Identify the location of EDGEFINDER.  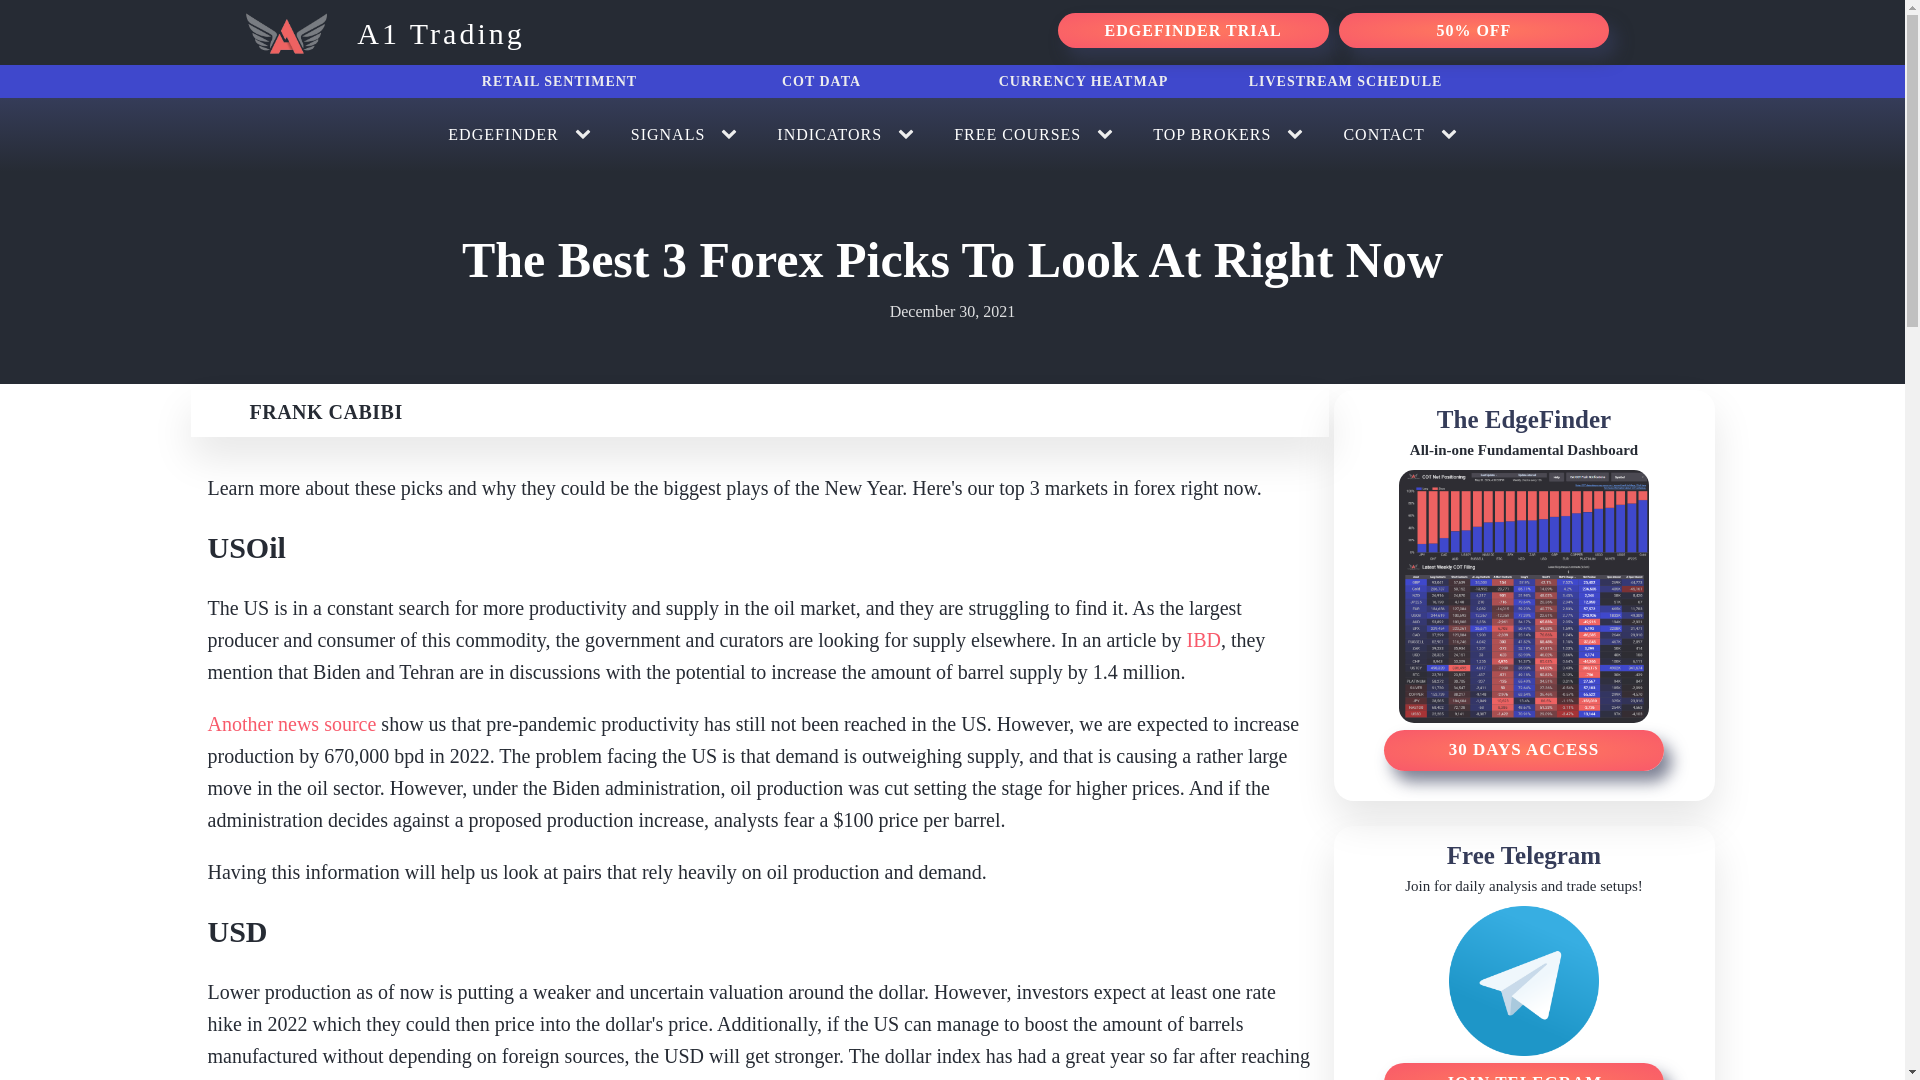
(503, 134).